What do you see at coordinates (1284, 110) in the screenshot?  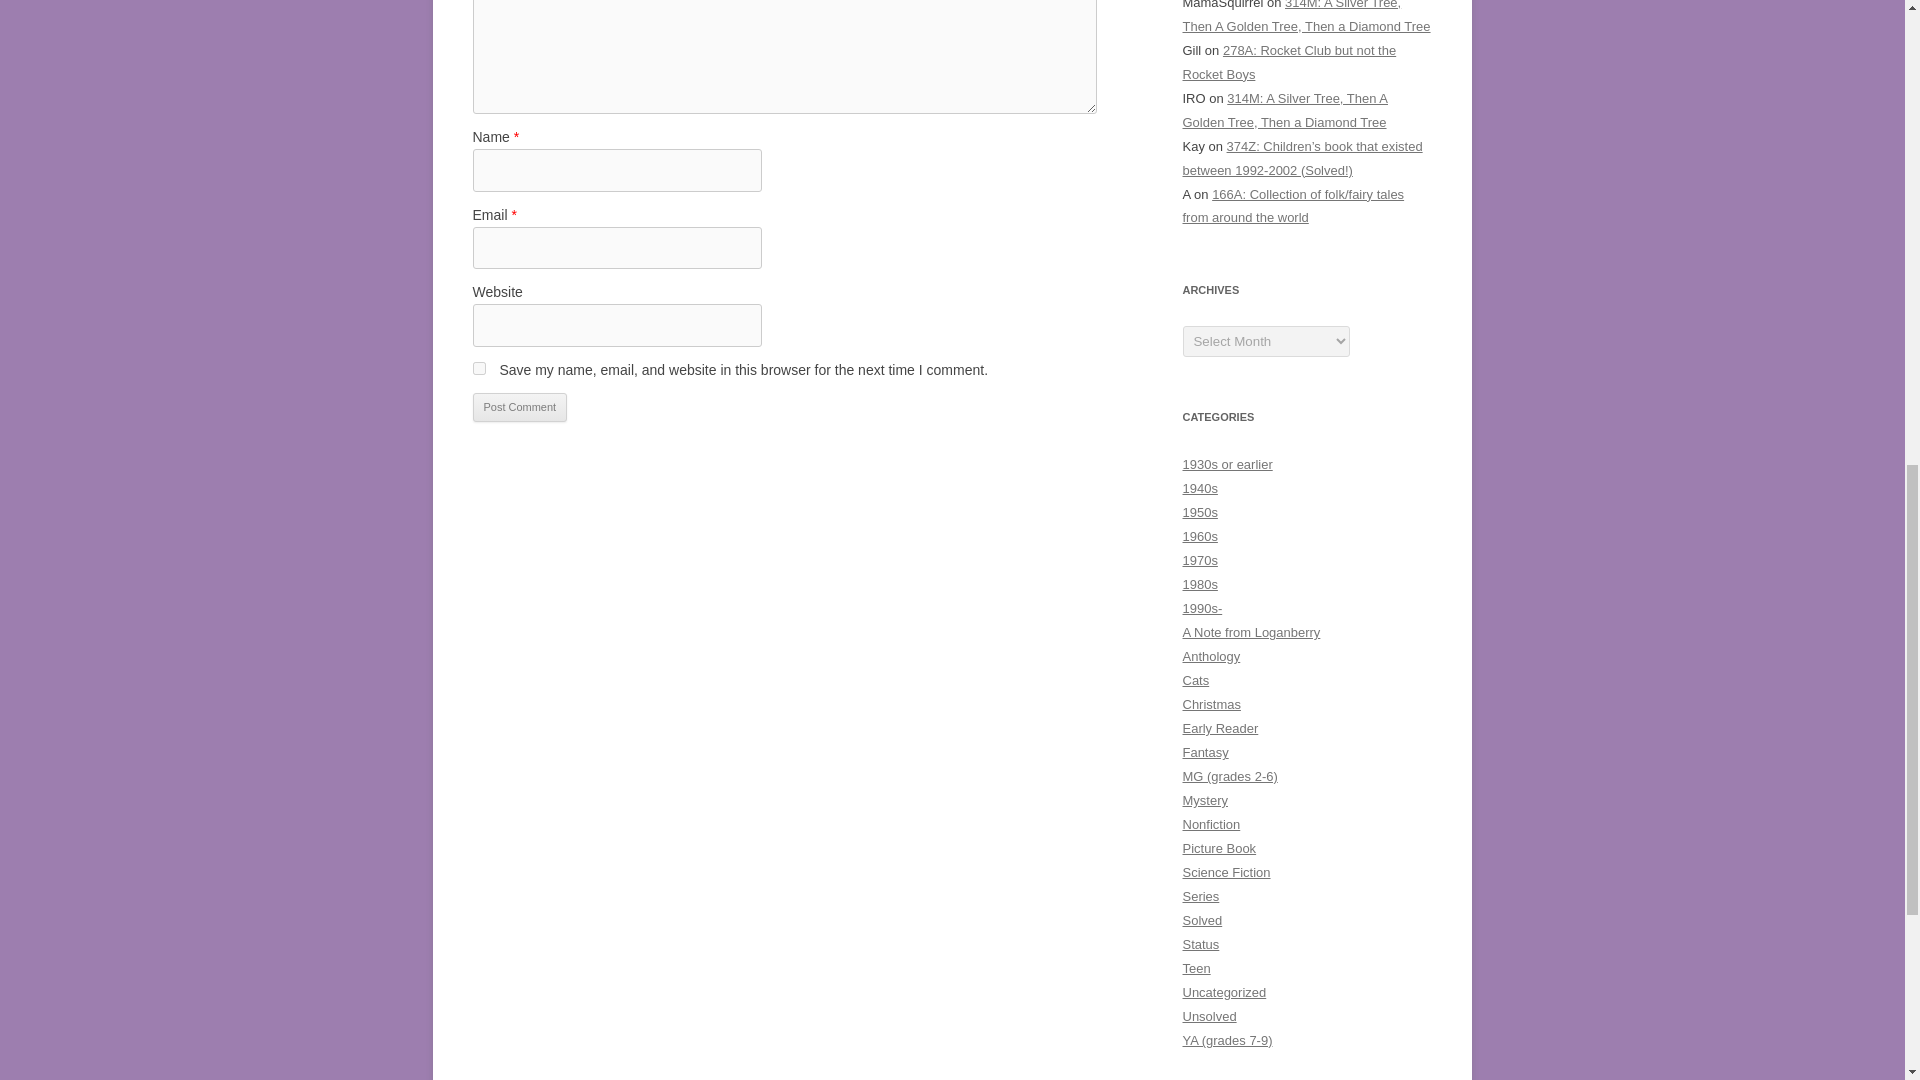 I see `314M: A Silver Tree, Then A Golden Tree, Then a Diamond Tree` at bounding box center [1284, 110].